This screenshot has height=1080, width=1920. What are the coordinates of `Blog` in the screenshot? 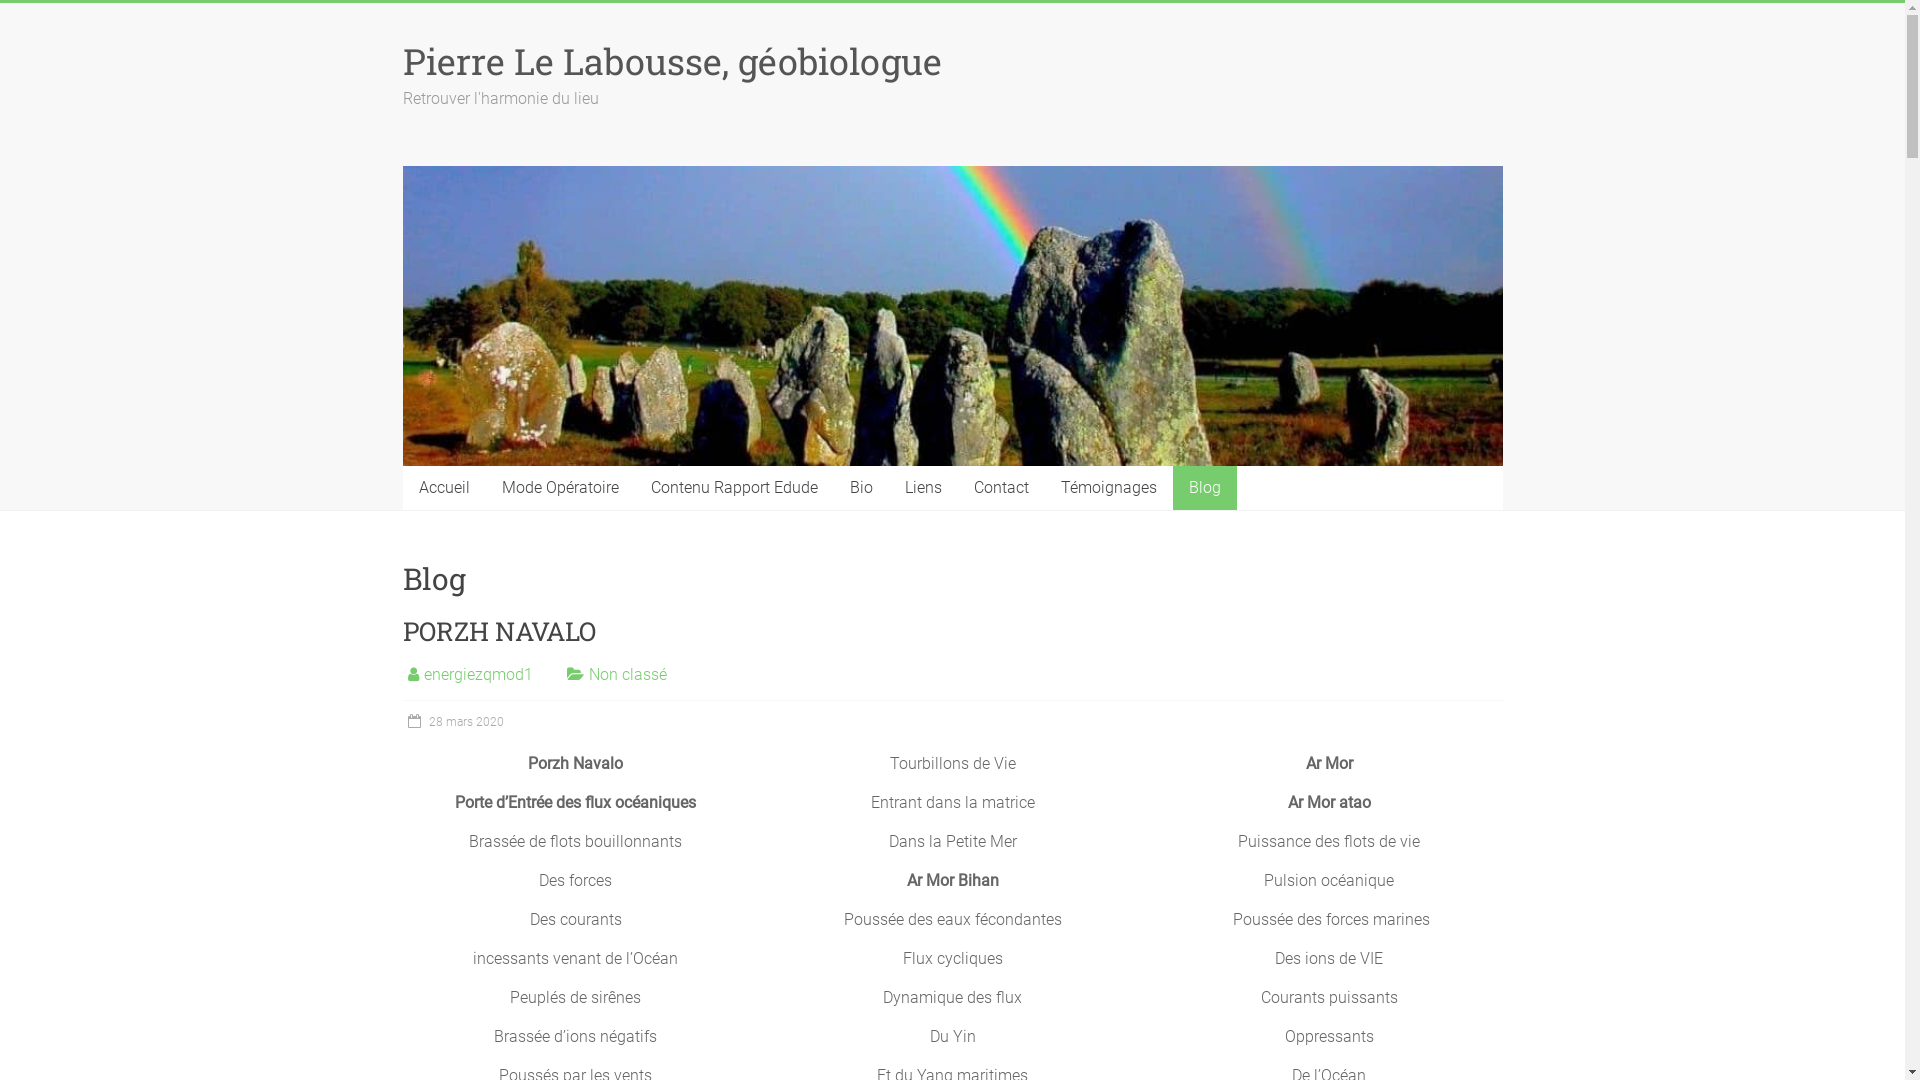 It's located at (1204, 488).